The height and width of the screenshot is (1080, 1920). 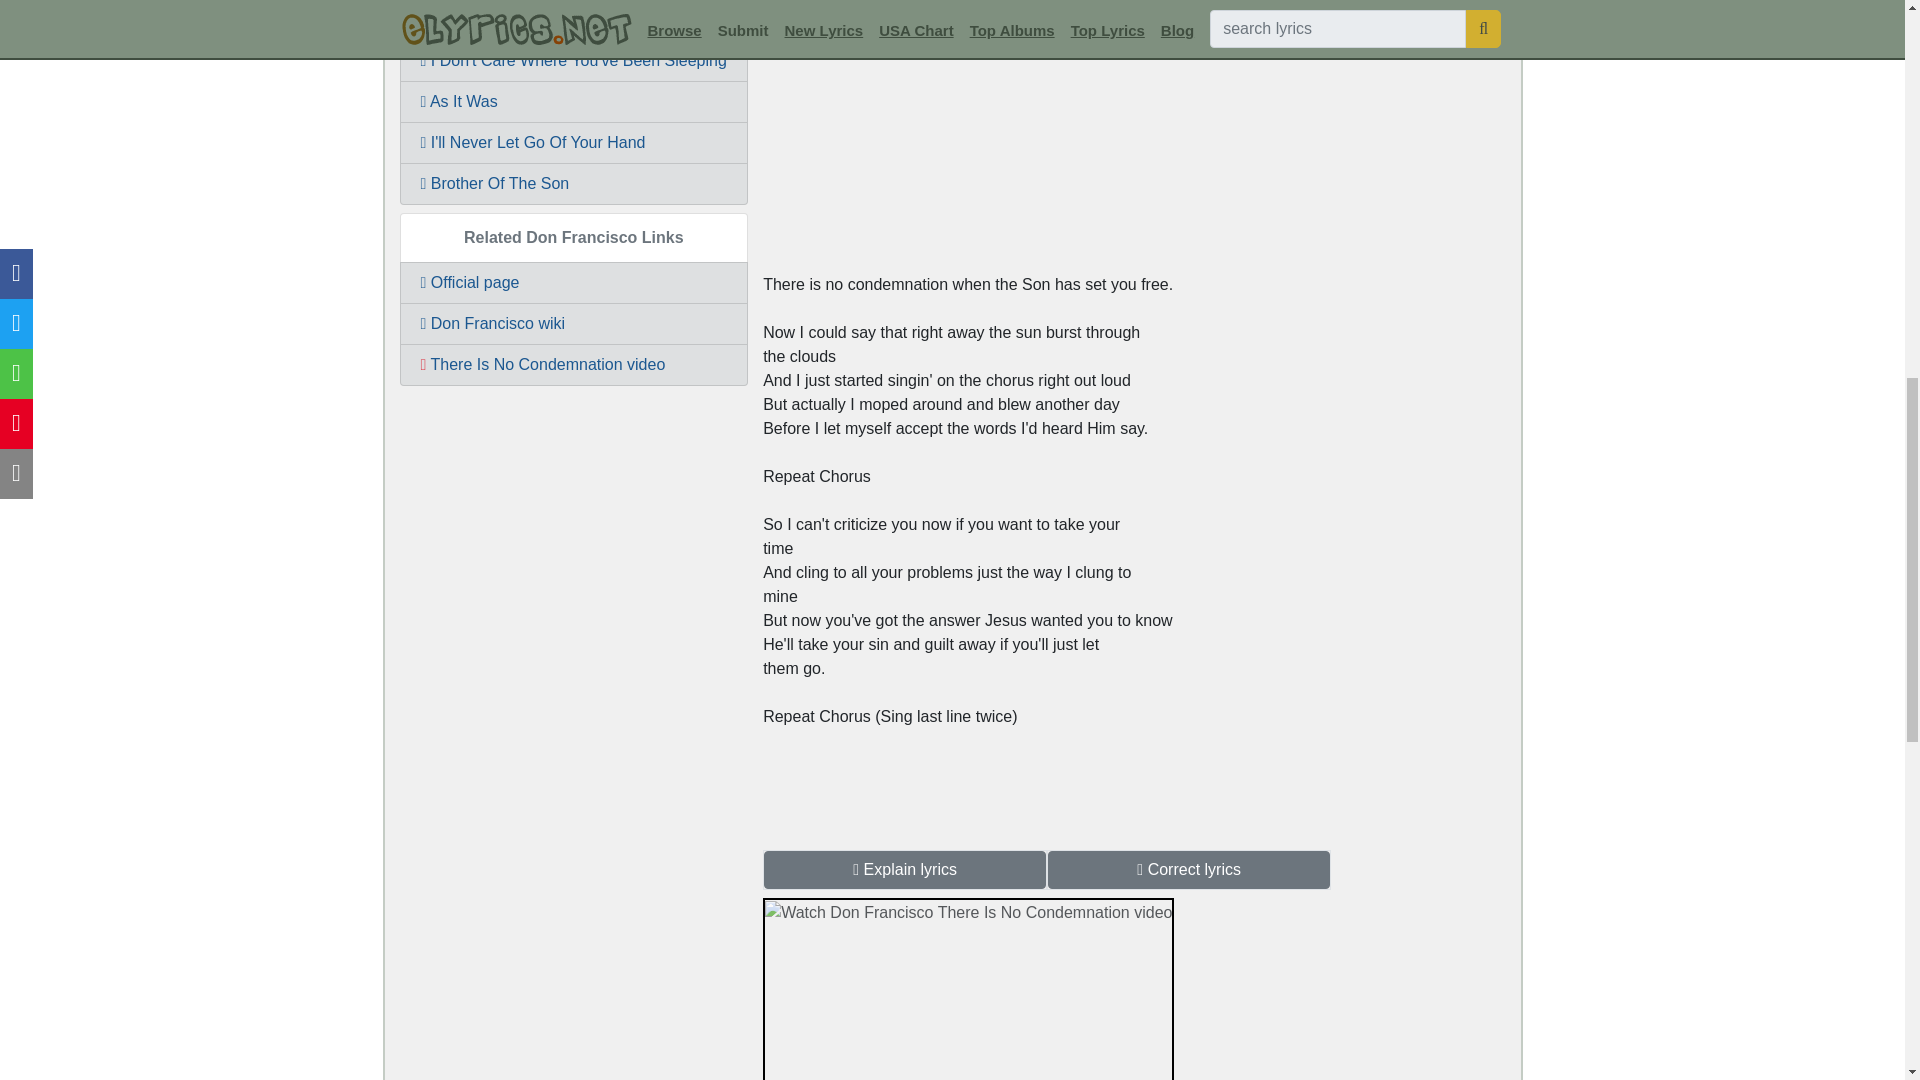 I want to click on I'll Never Let Go Of Your Hand, so click(x=574, y=143).